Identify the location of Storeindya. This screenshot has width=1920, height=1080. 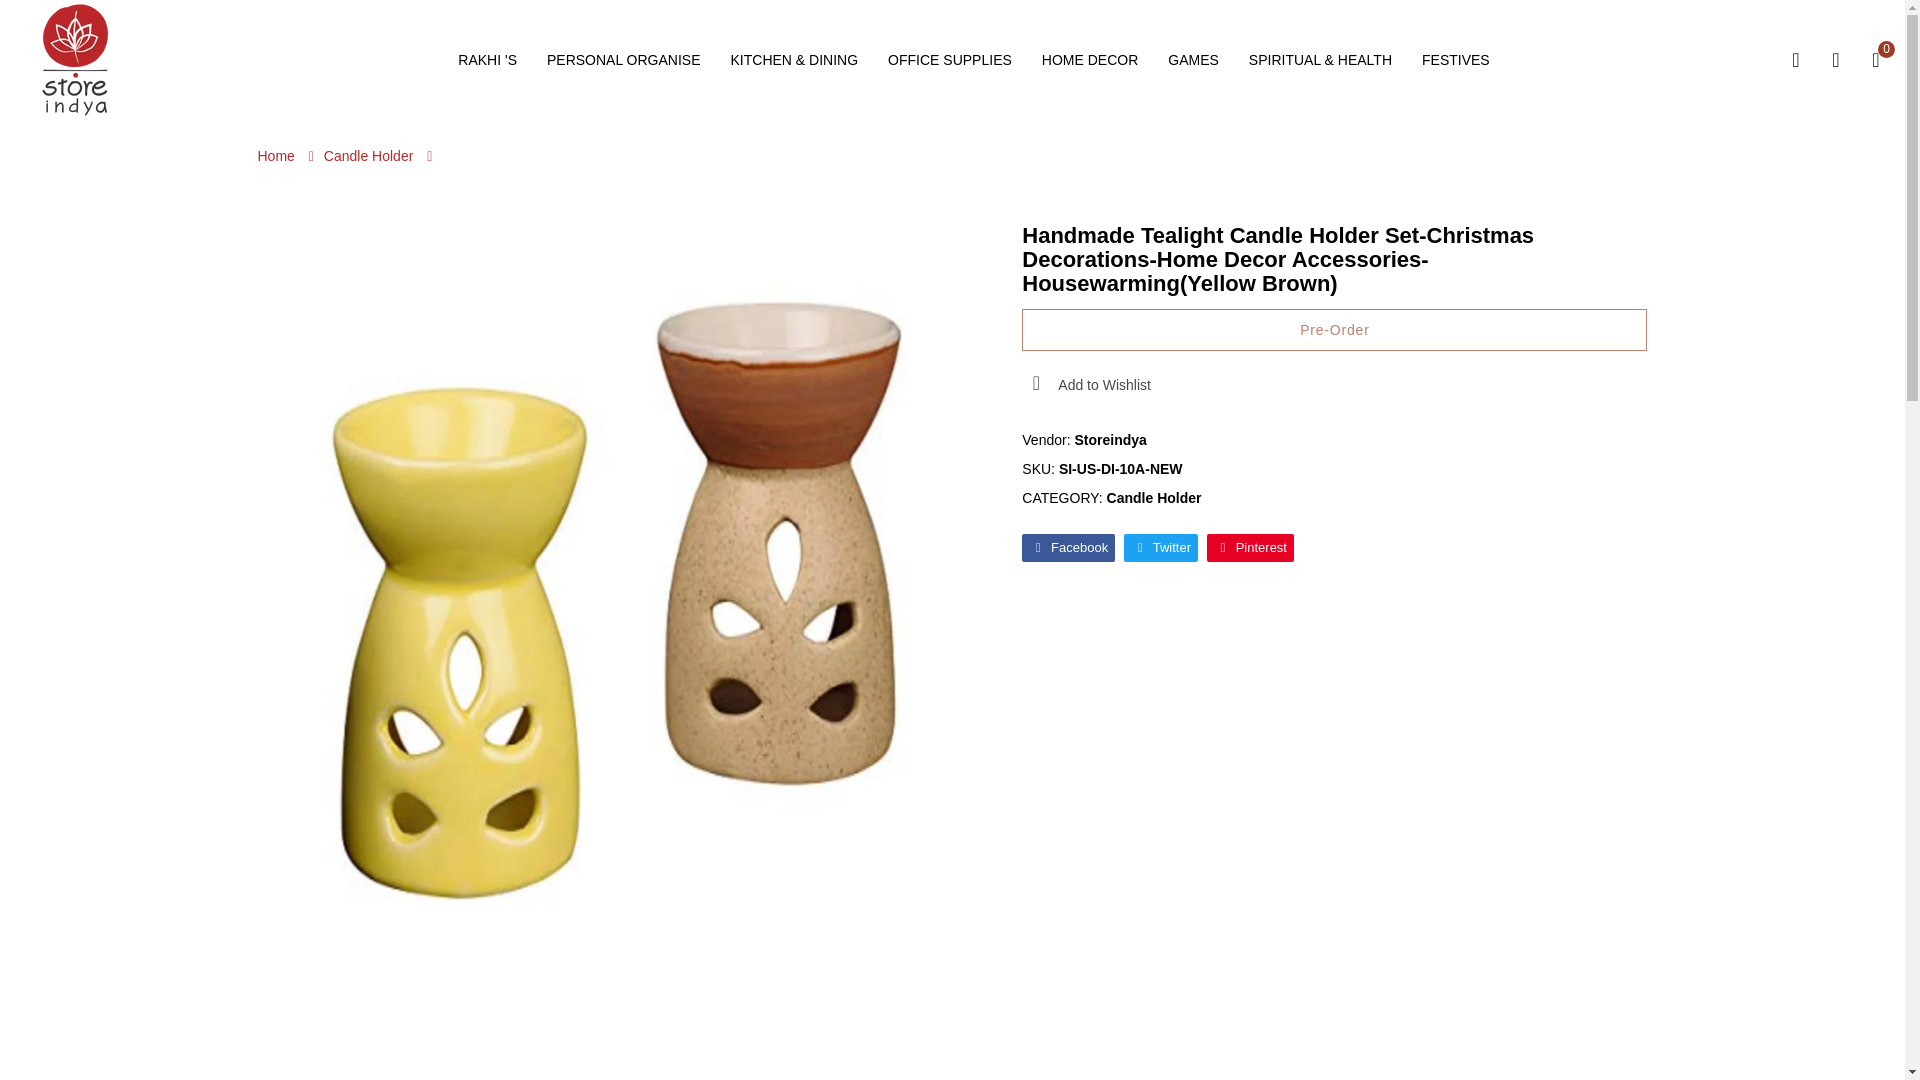
(1110, 440).